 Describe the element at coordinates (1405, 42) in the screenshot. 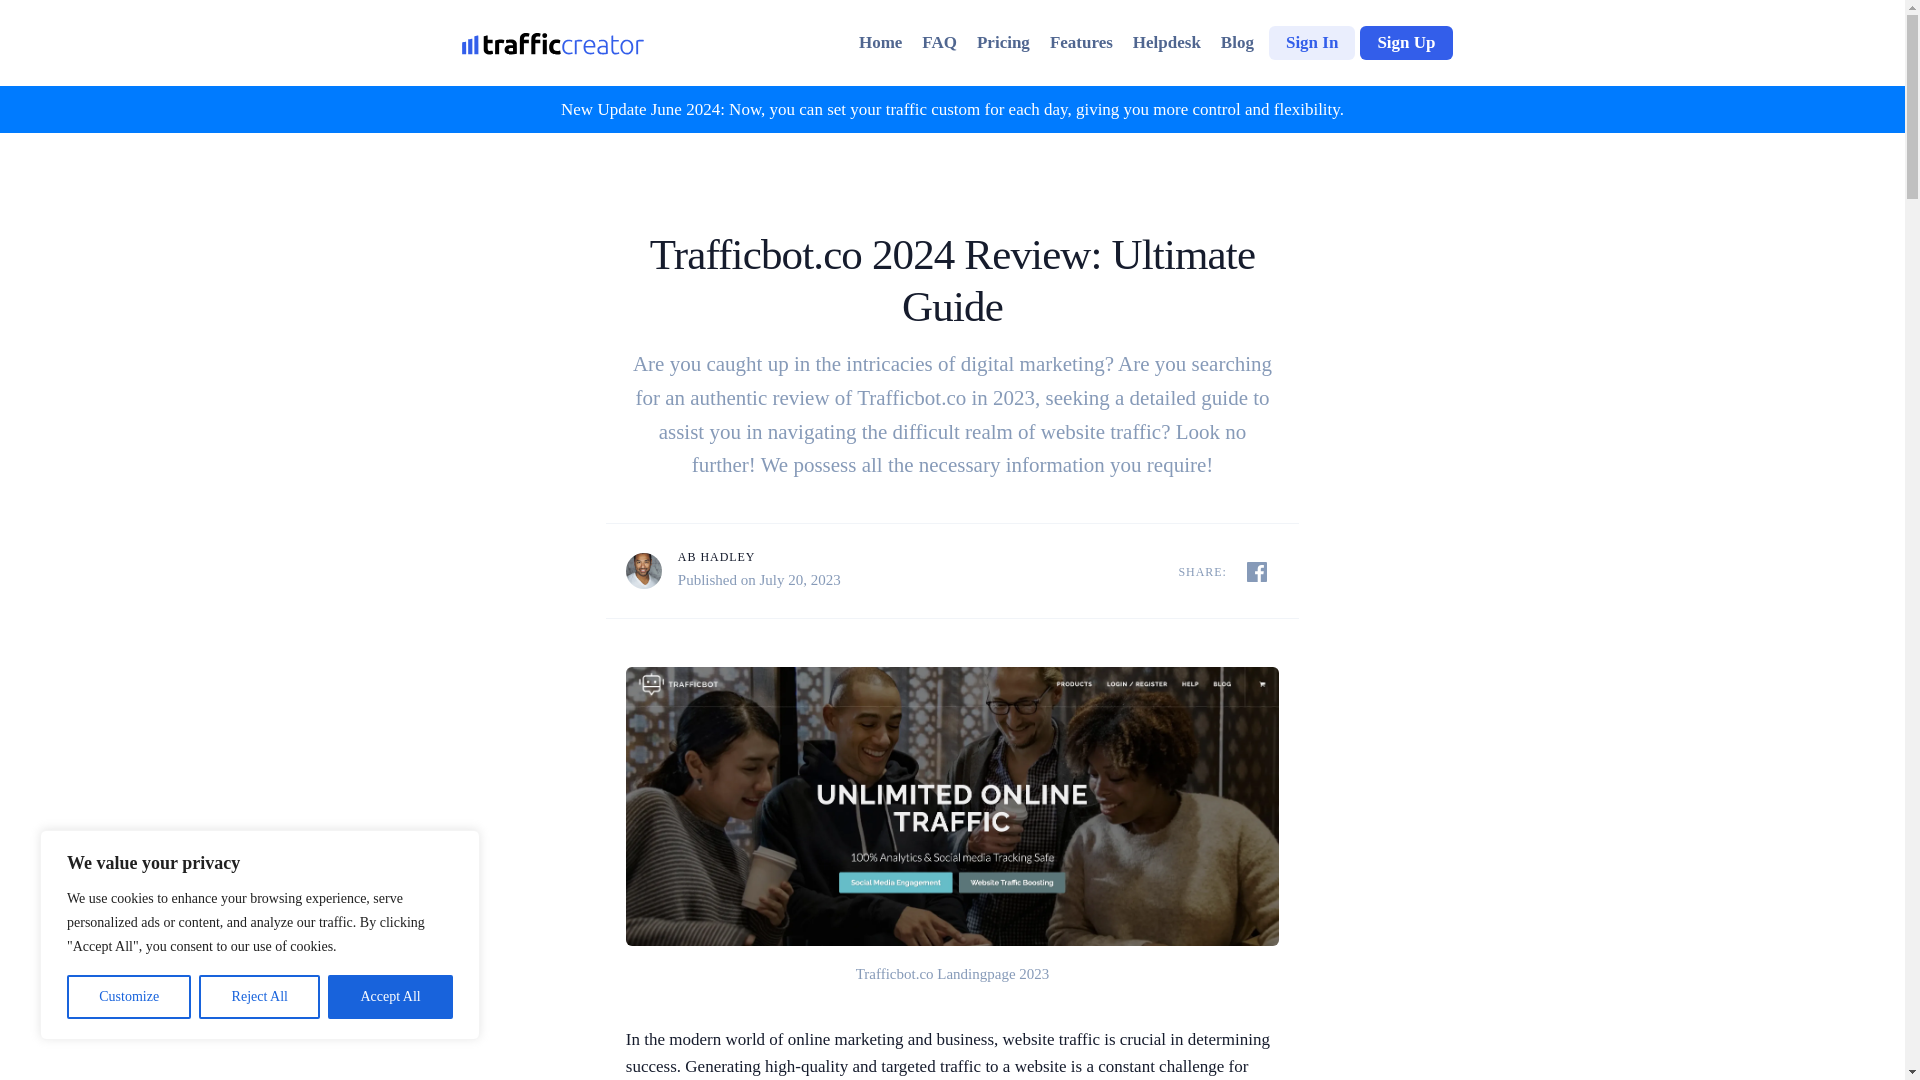

I see `Sign Up` at that location.